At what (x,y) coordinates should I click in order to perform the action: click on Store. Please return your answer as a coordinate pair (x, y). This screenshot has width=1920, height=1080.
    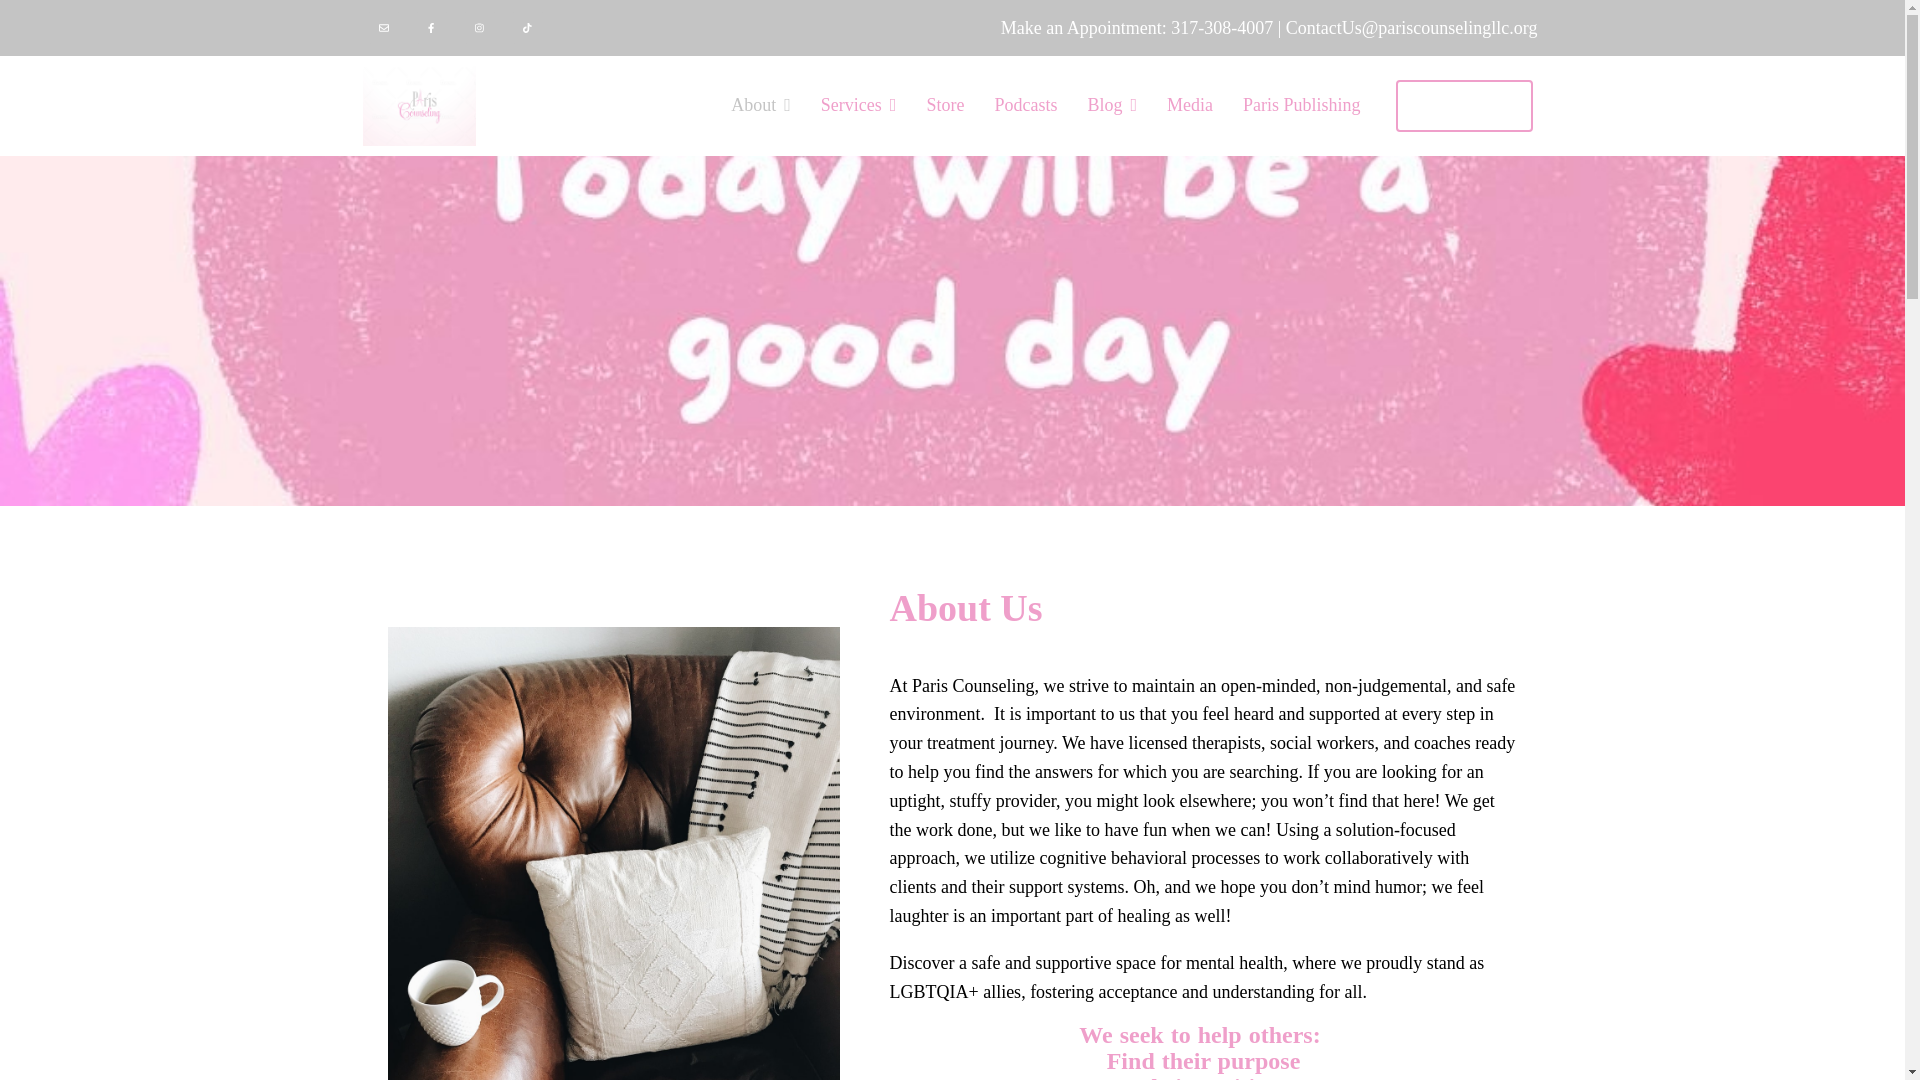
    Looking at the image, I should click on (944, 106).